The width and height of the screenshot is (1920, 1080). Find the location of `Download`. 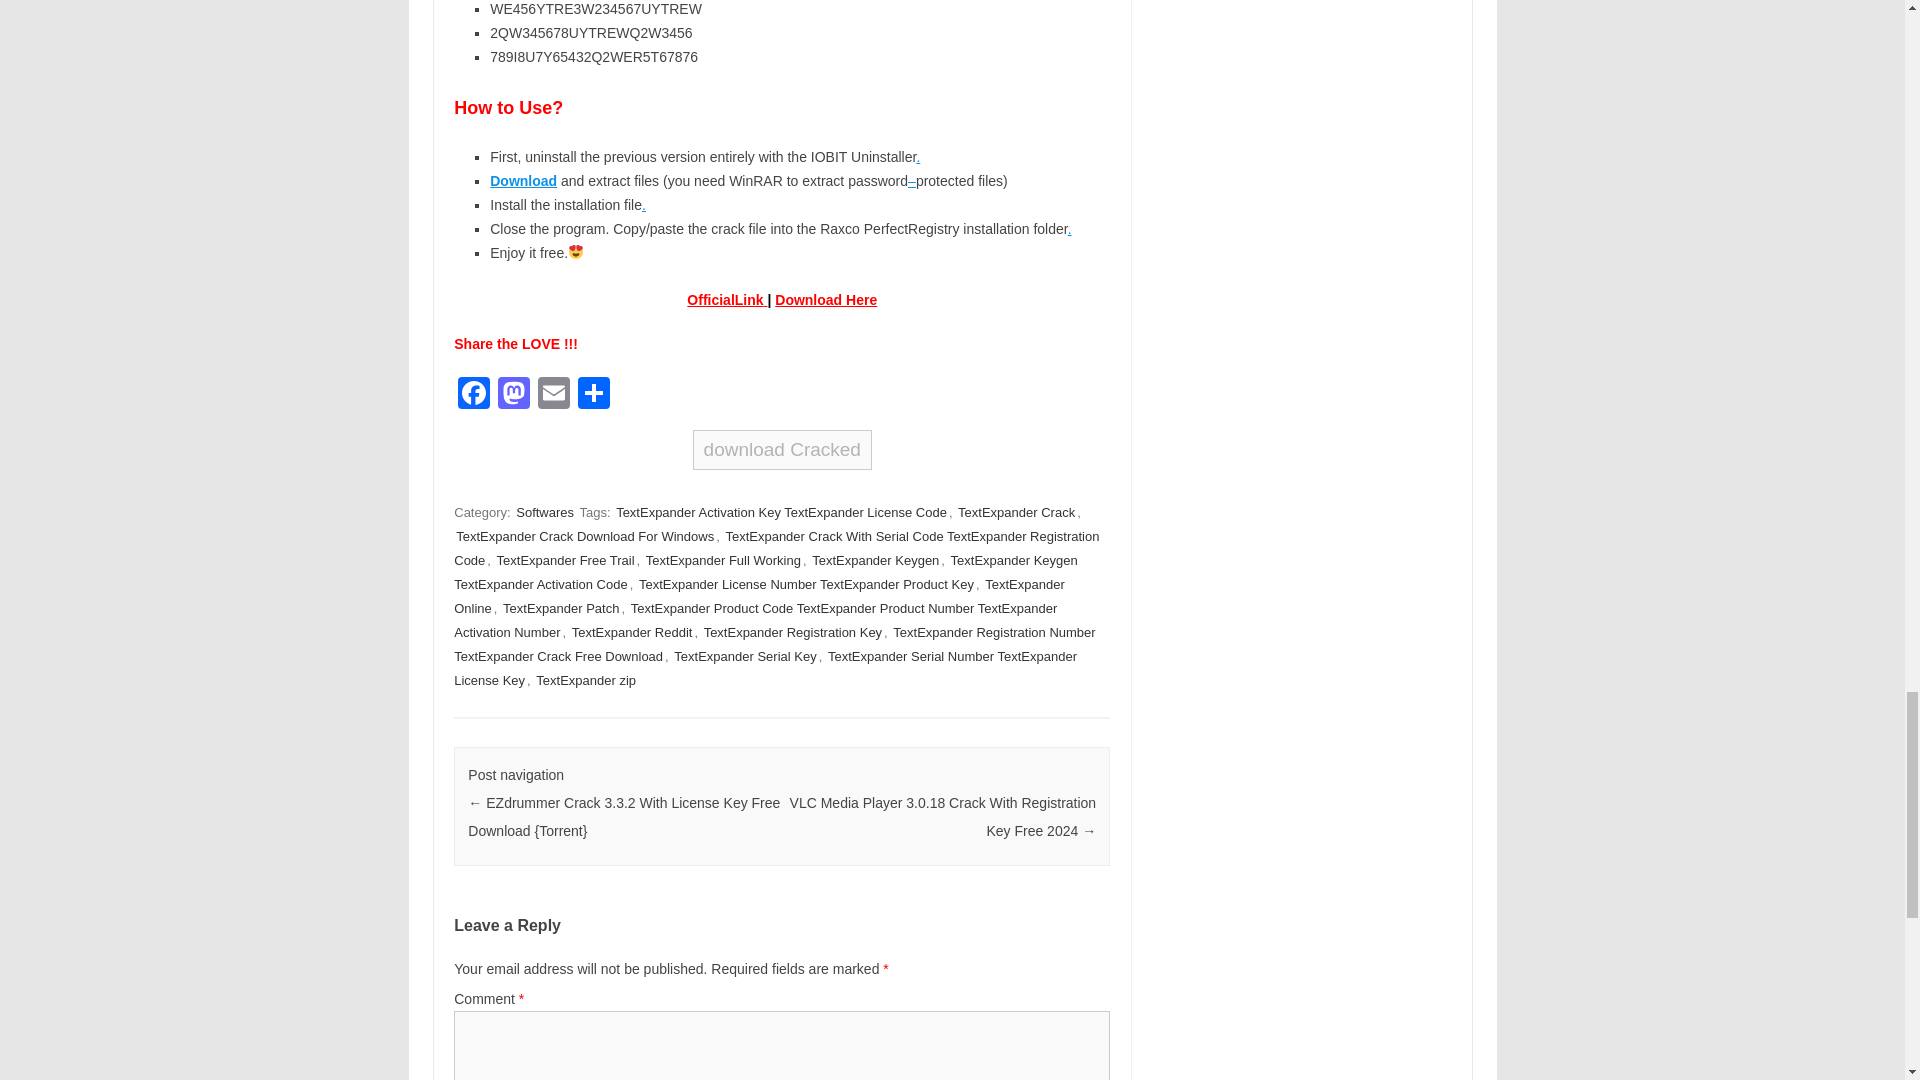

Download is located at coordinates (810, 299).